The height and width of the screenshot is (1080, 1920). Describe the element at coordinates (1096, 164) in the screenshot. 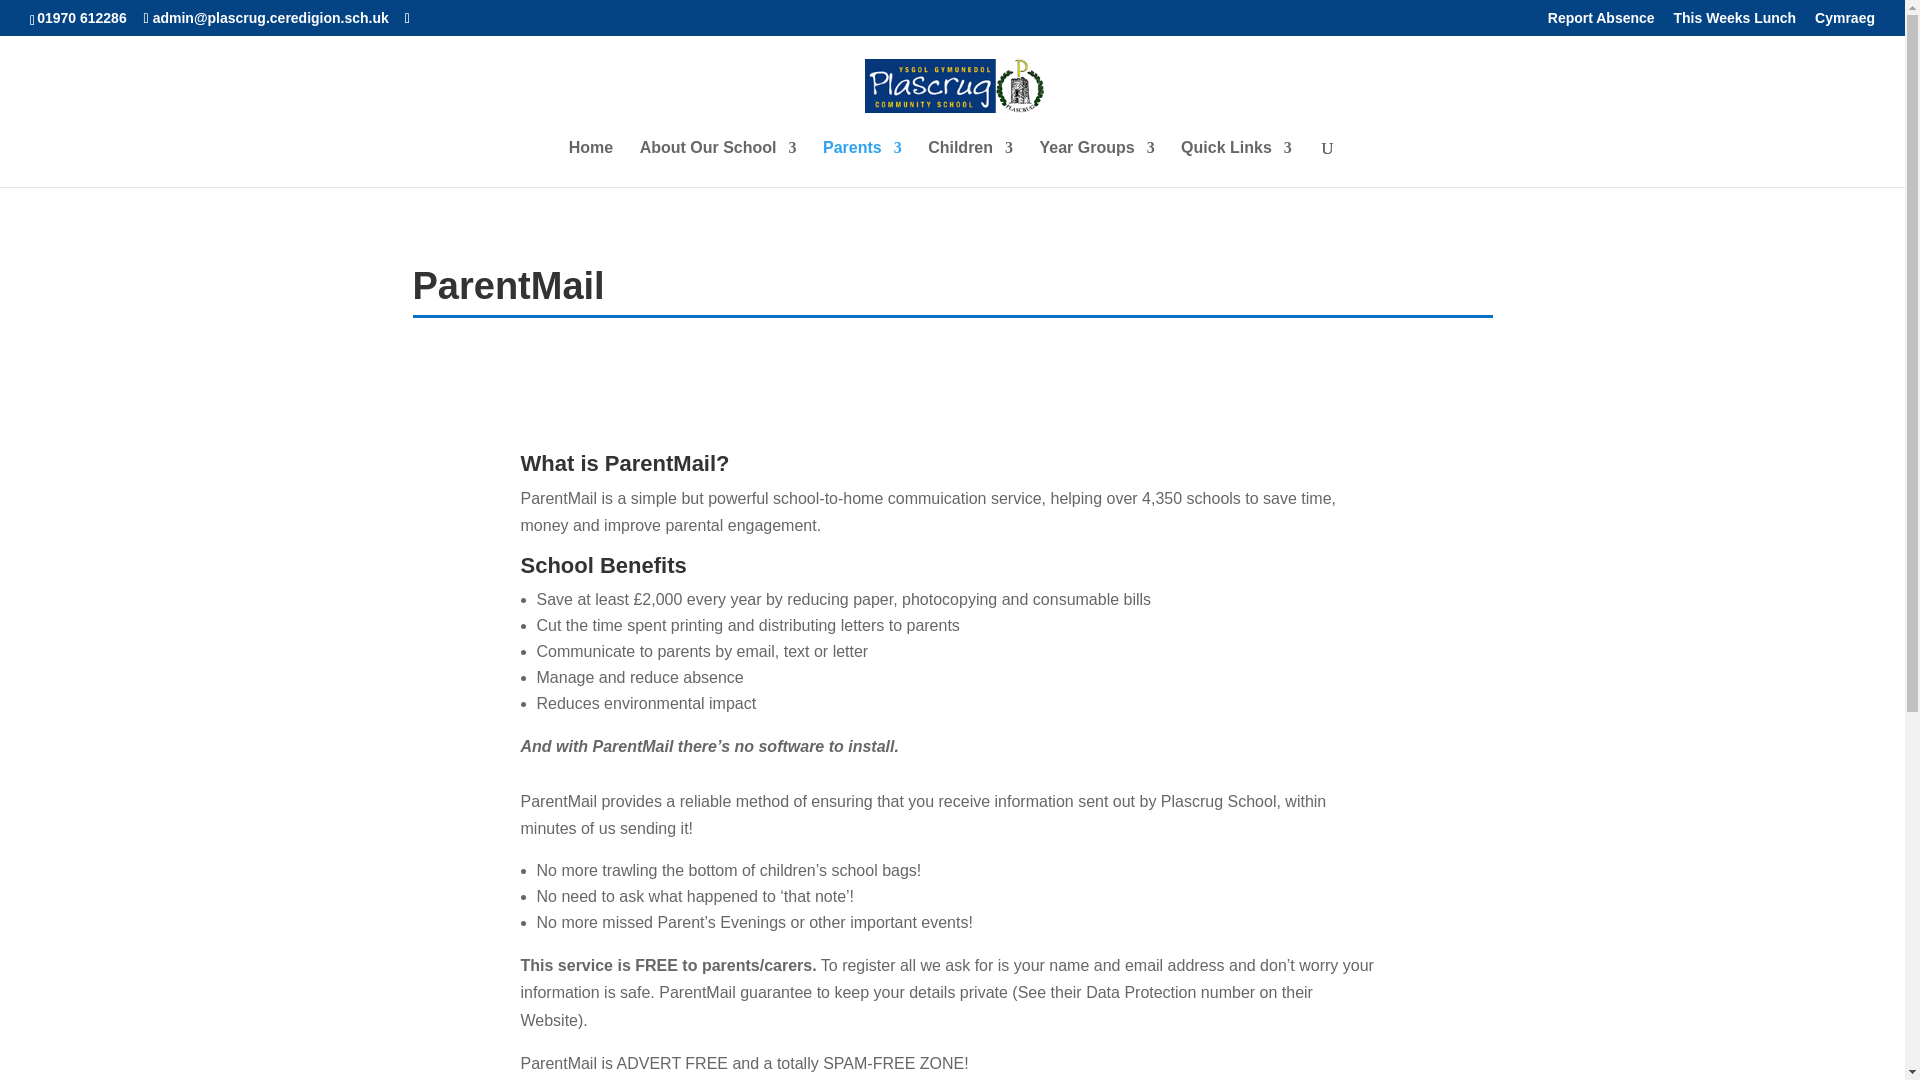

I see `Year Groups` at that location.